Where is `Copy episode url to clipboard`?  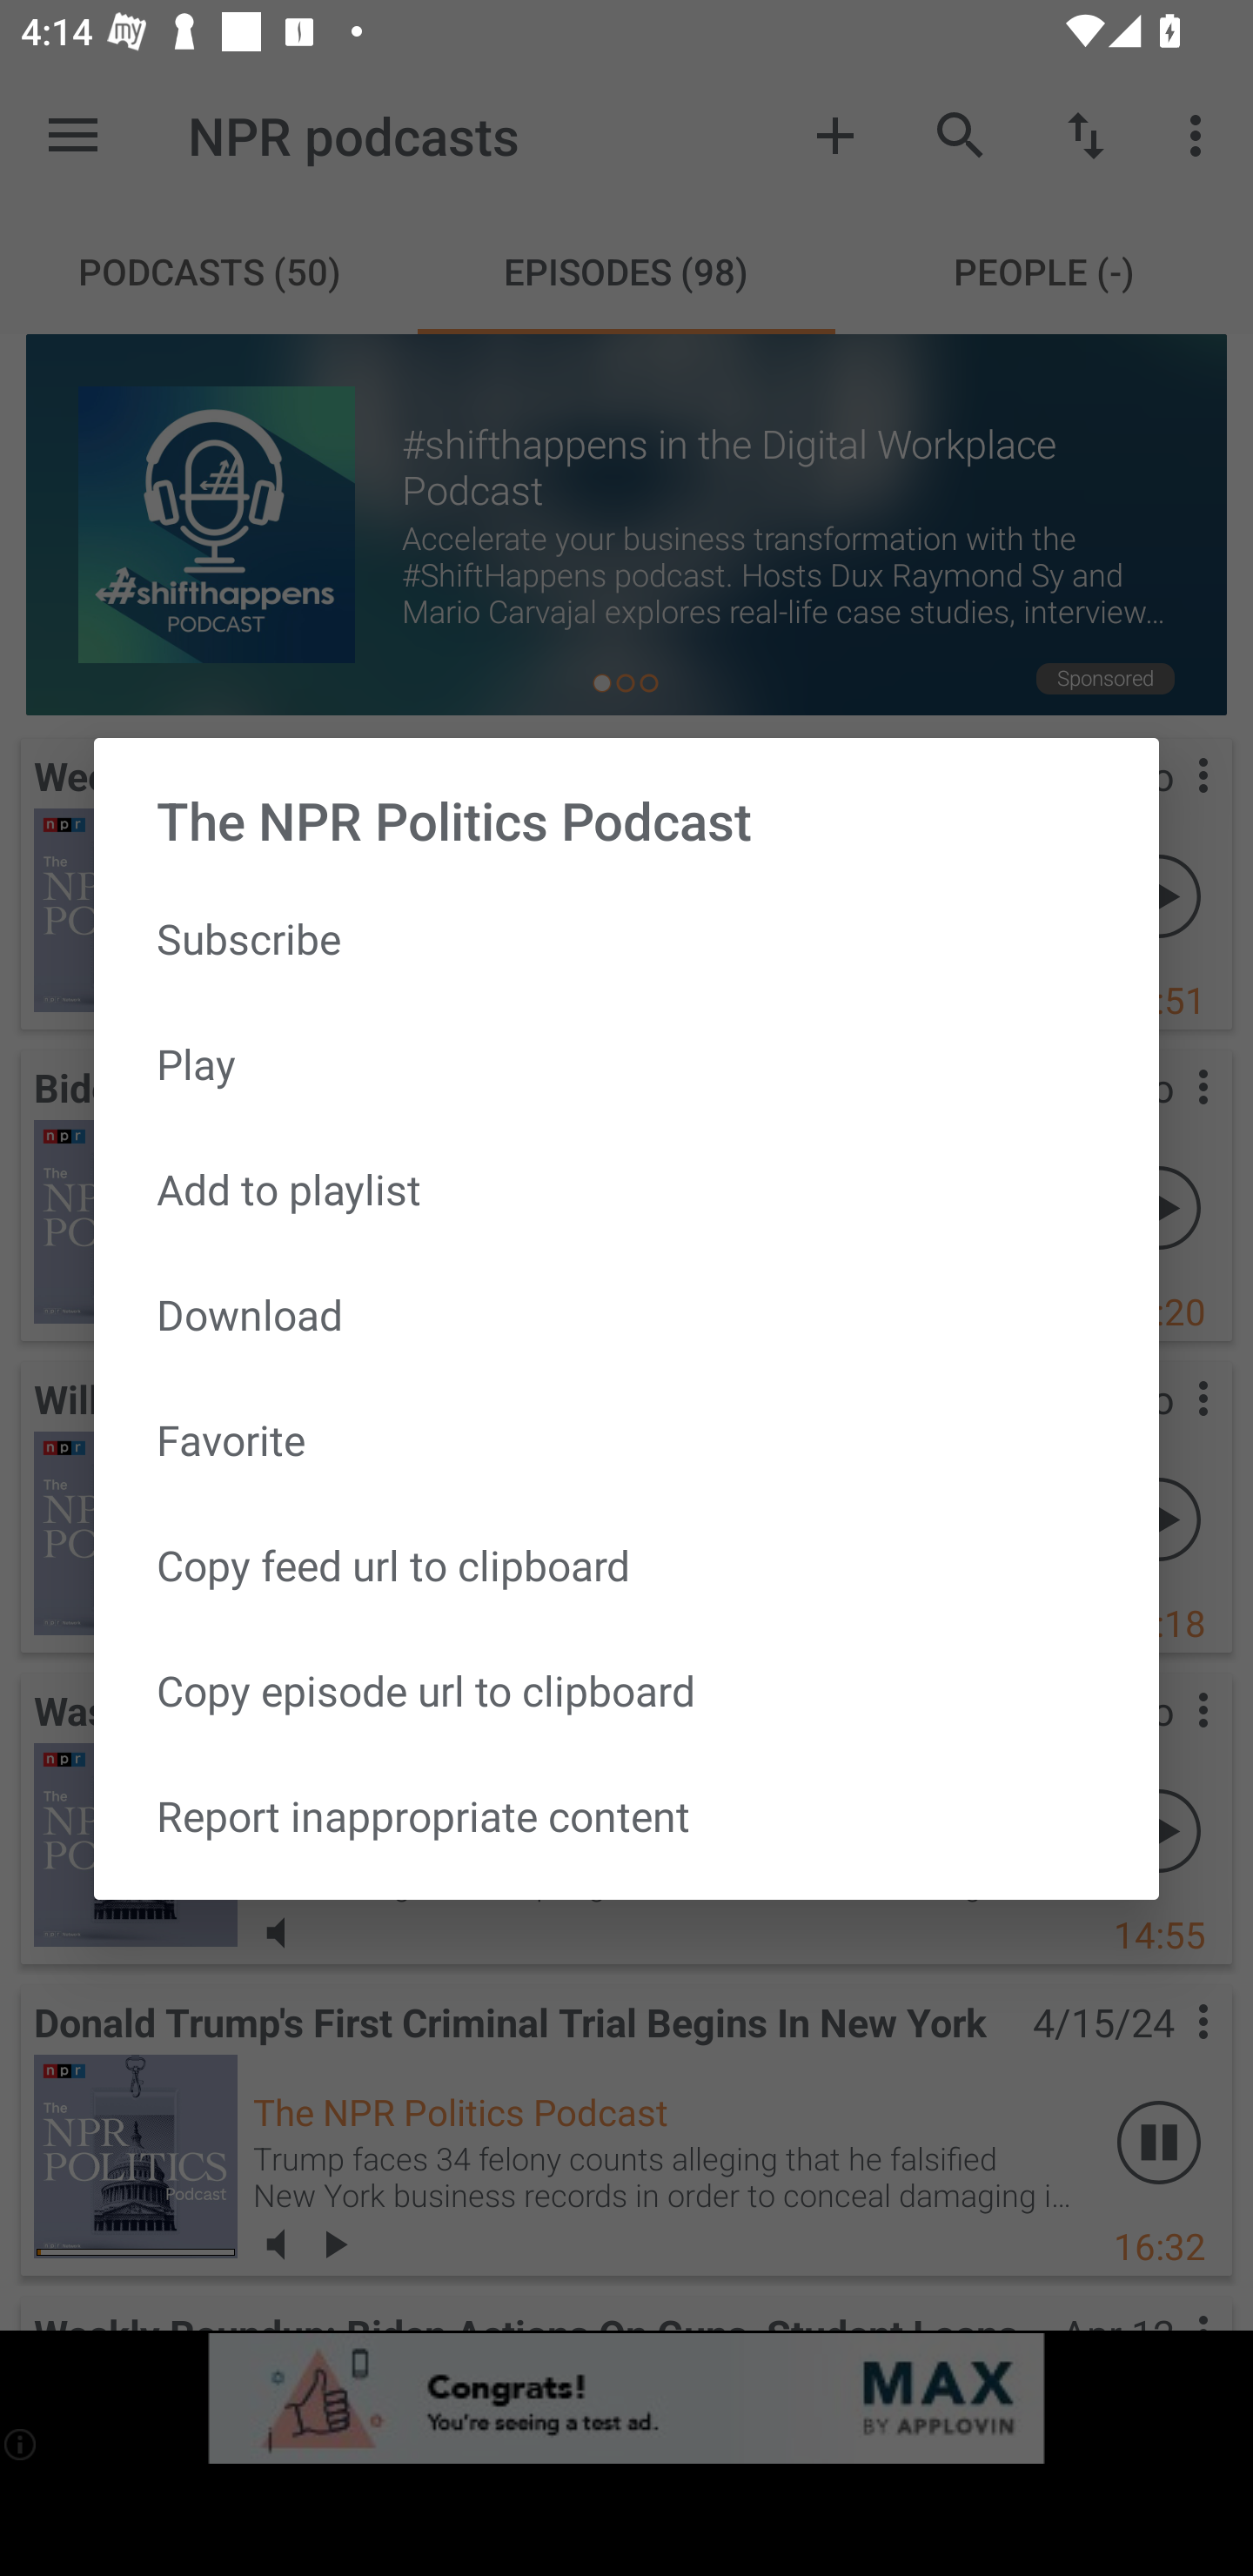
Copy episode url to clipboard is located at coordinates (626, 1690).